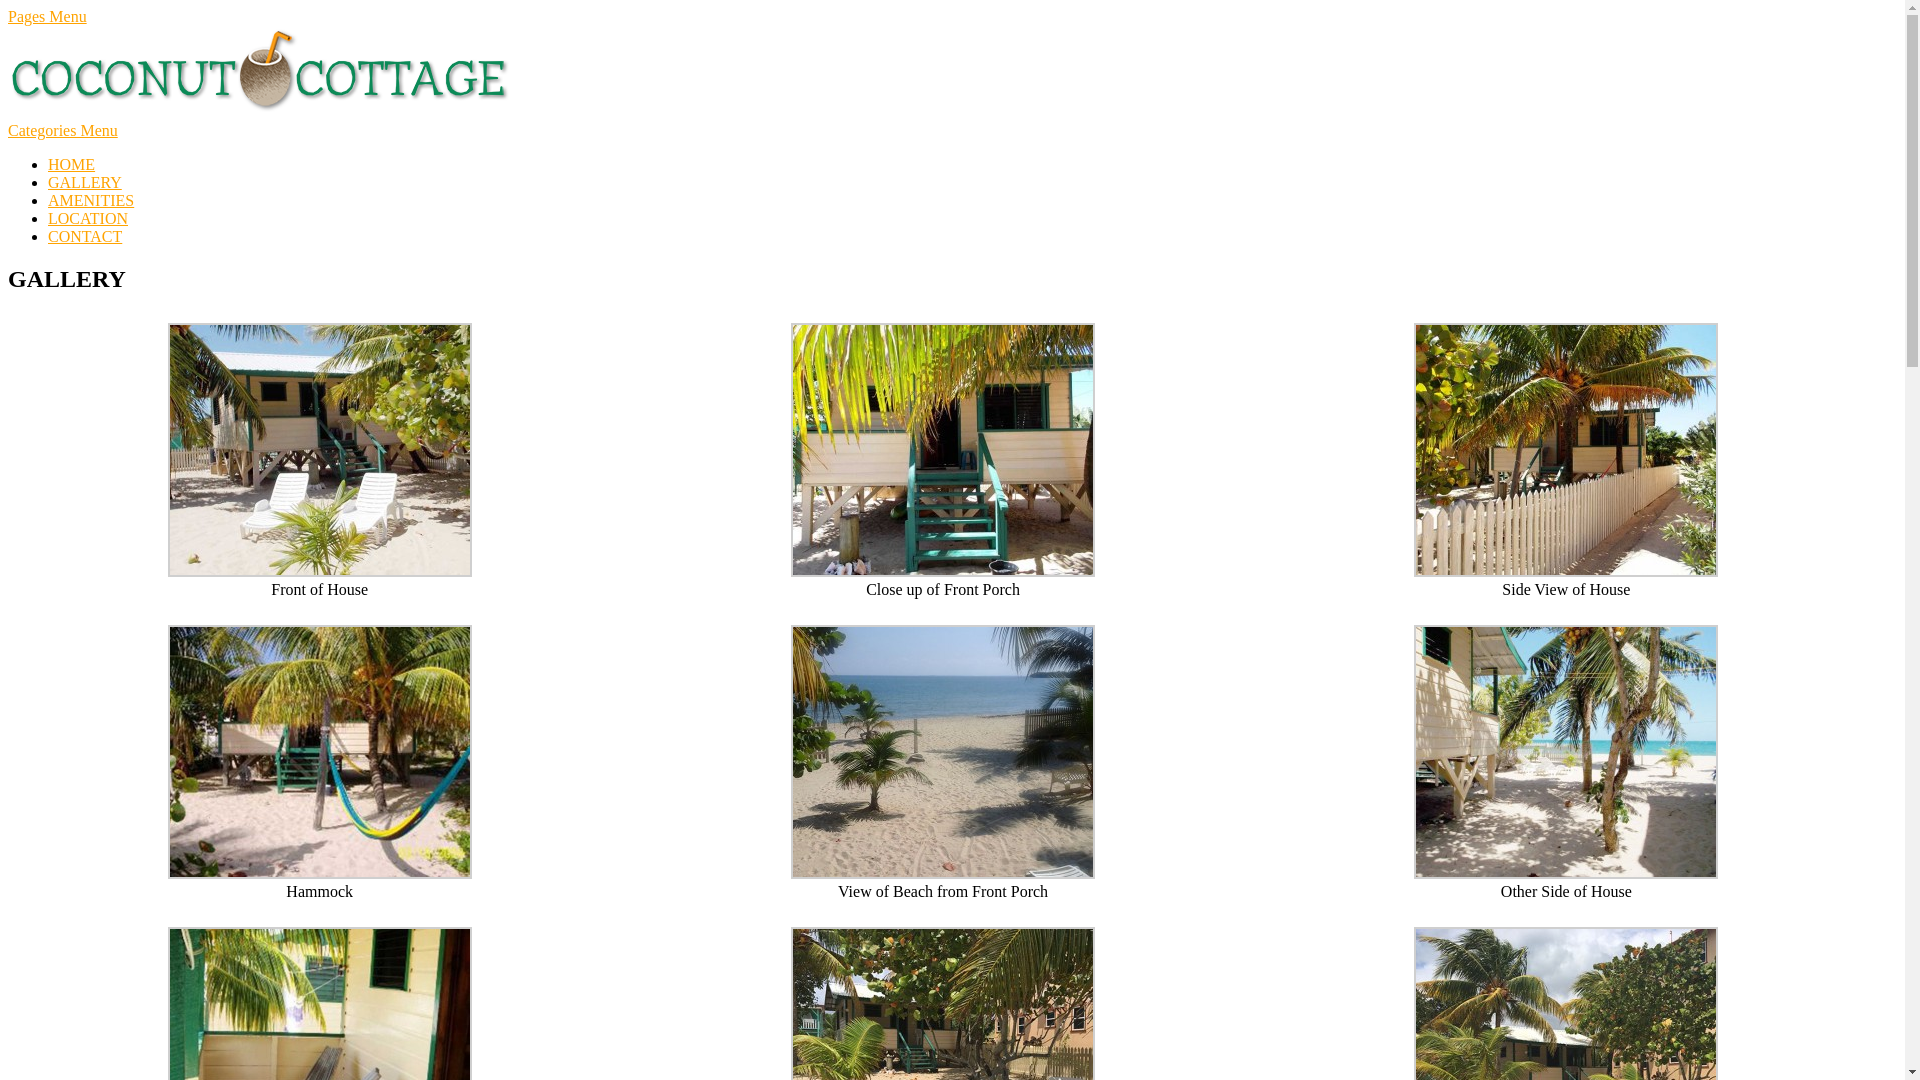 This screenshot has height=1080, width=1920. What do you see at coordinates (48, 16) in the screenshot?
I see `Pages Menu` at bounding box center [48, 16].